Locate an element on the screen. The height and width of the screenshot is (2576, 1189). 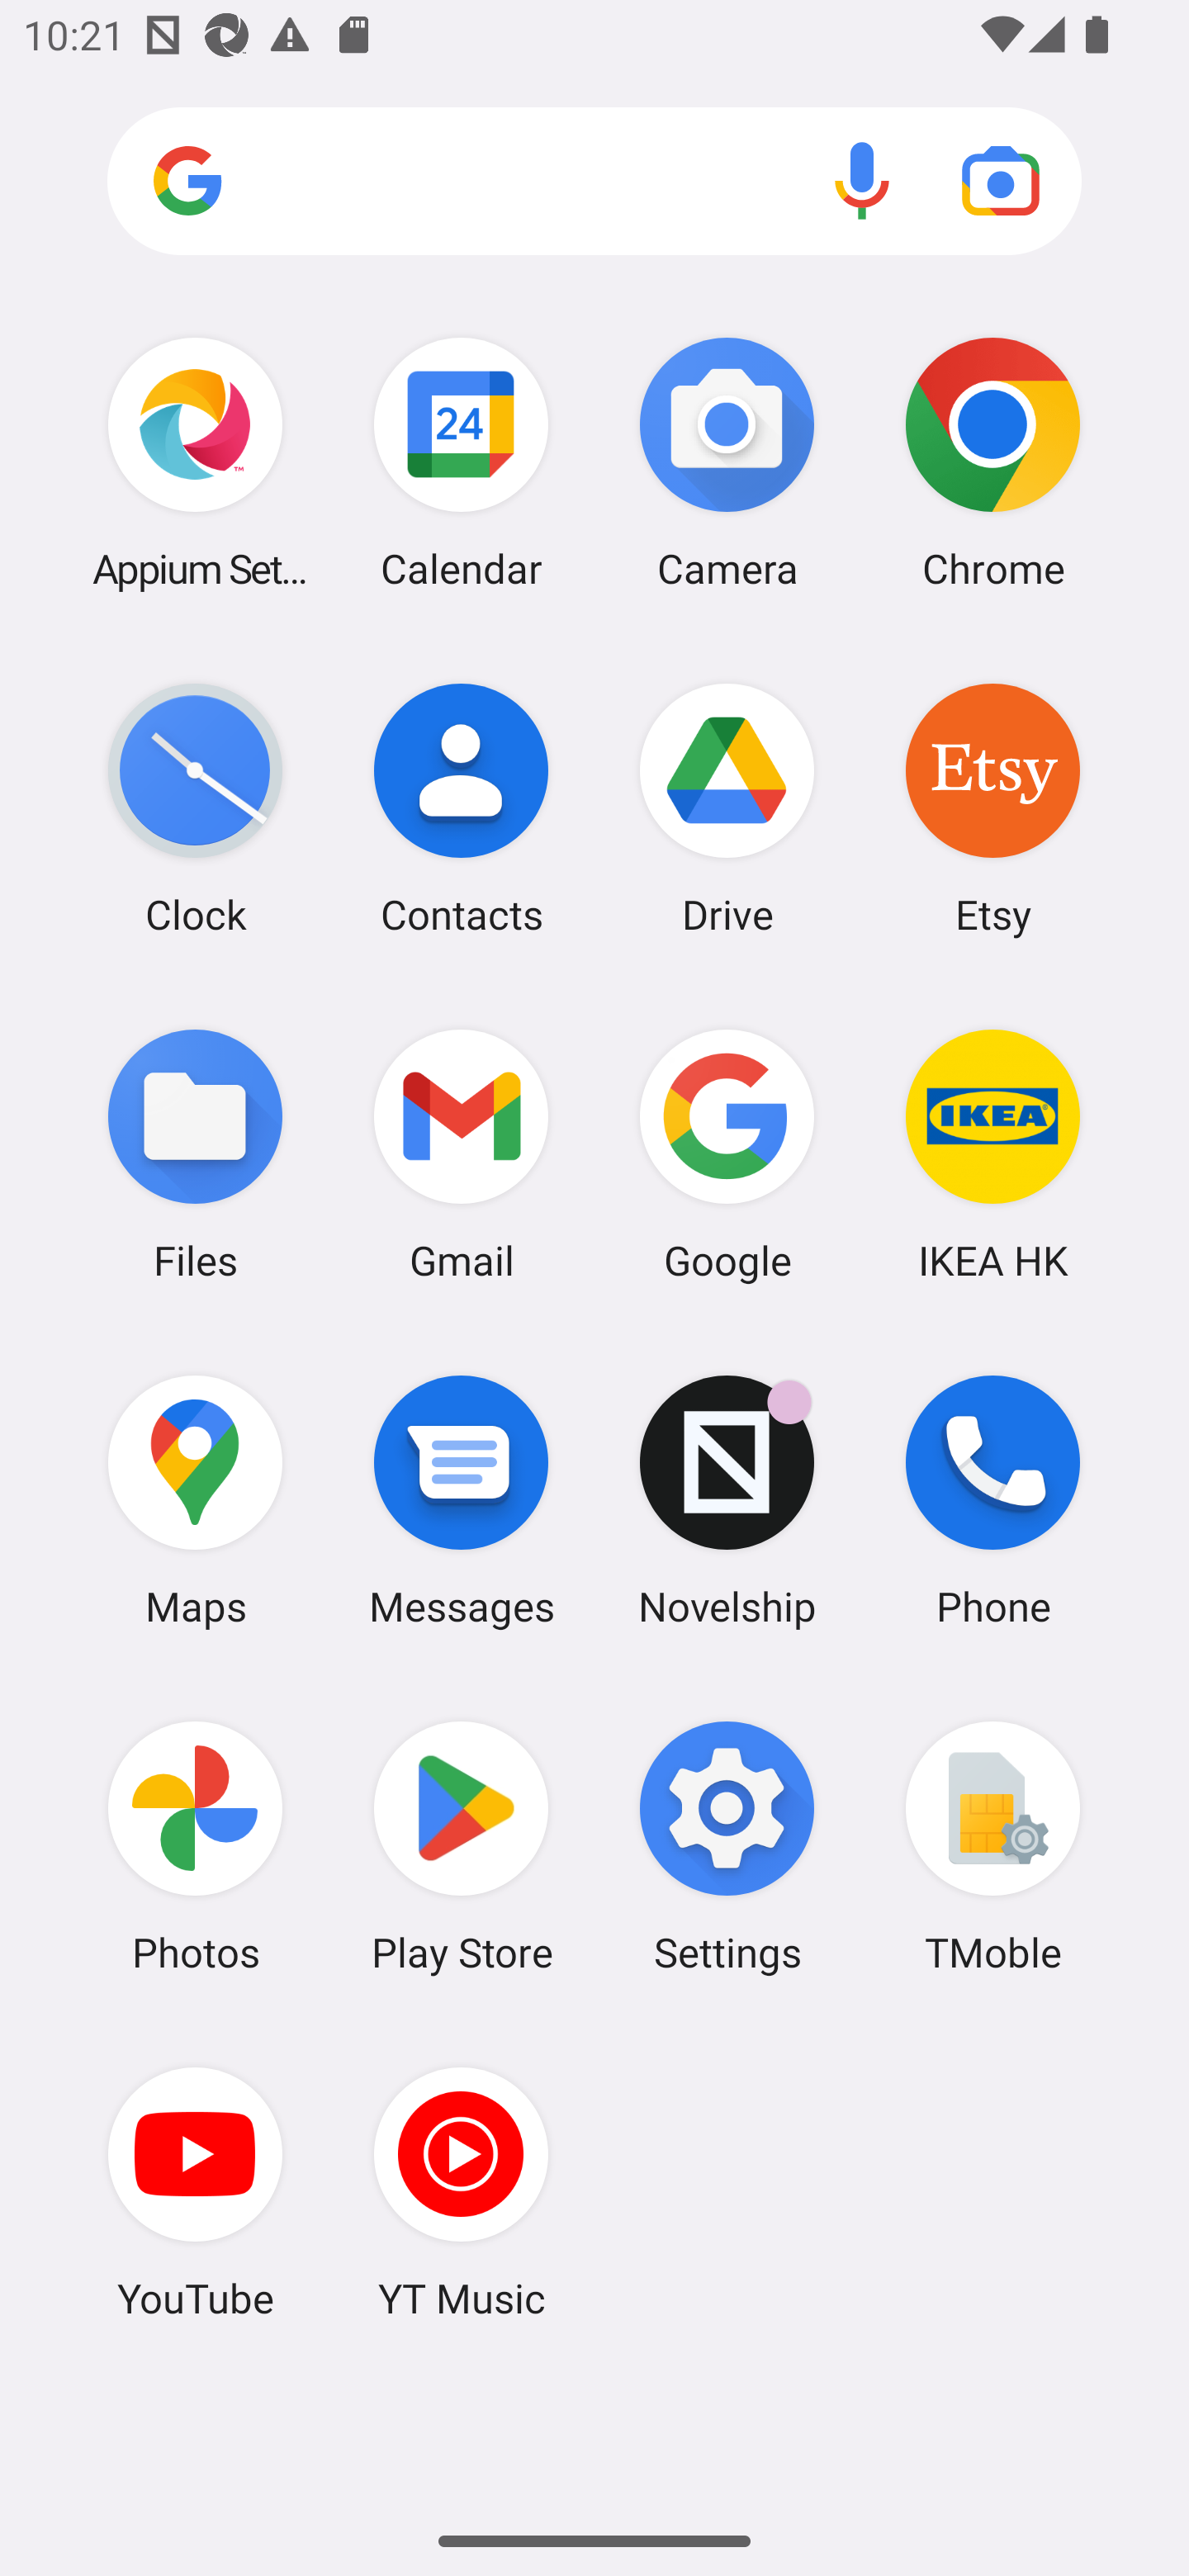
Camera is located at coordinates (727, 462).